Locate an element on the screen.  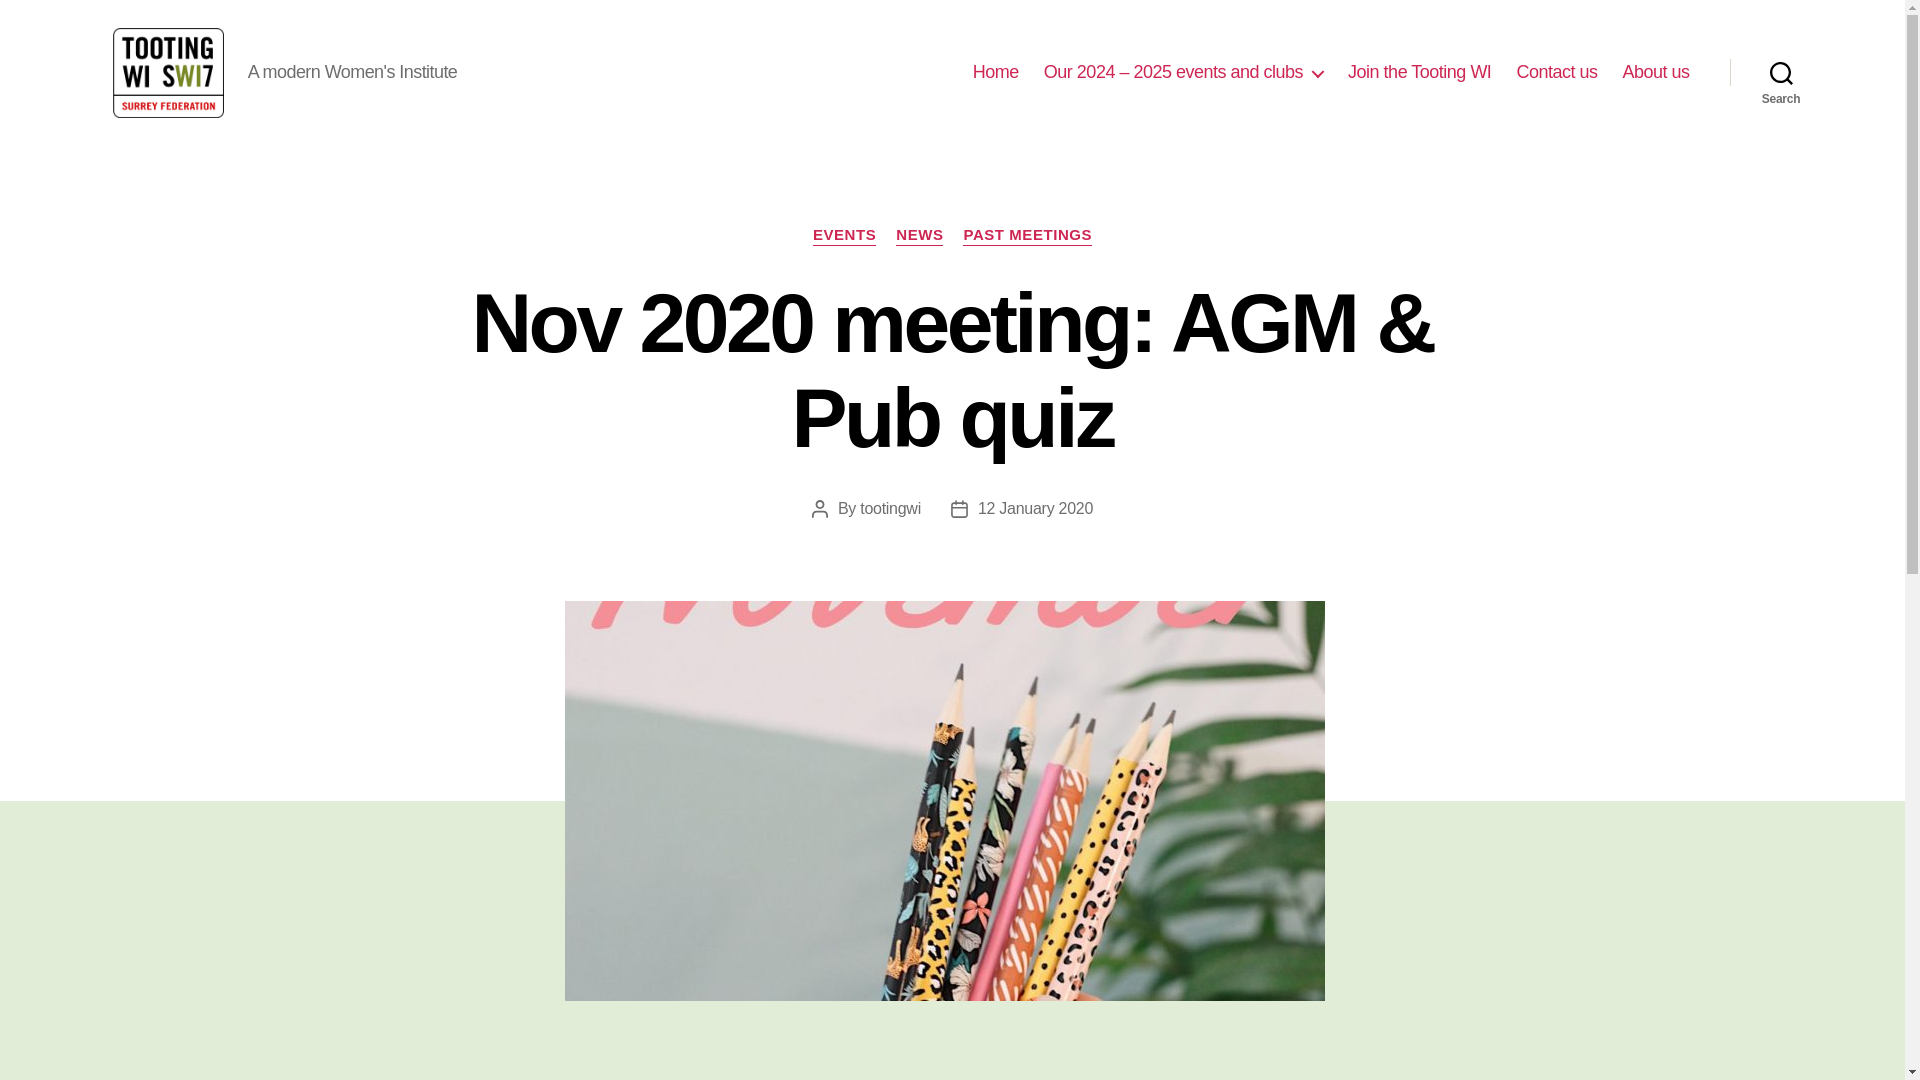
Contact us is located at coordinates (1556, 72).